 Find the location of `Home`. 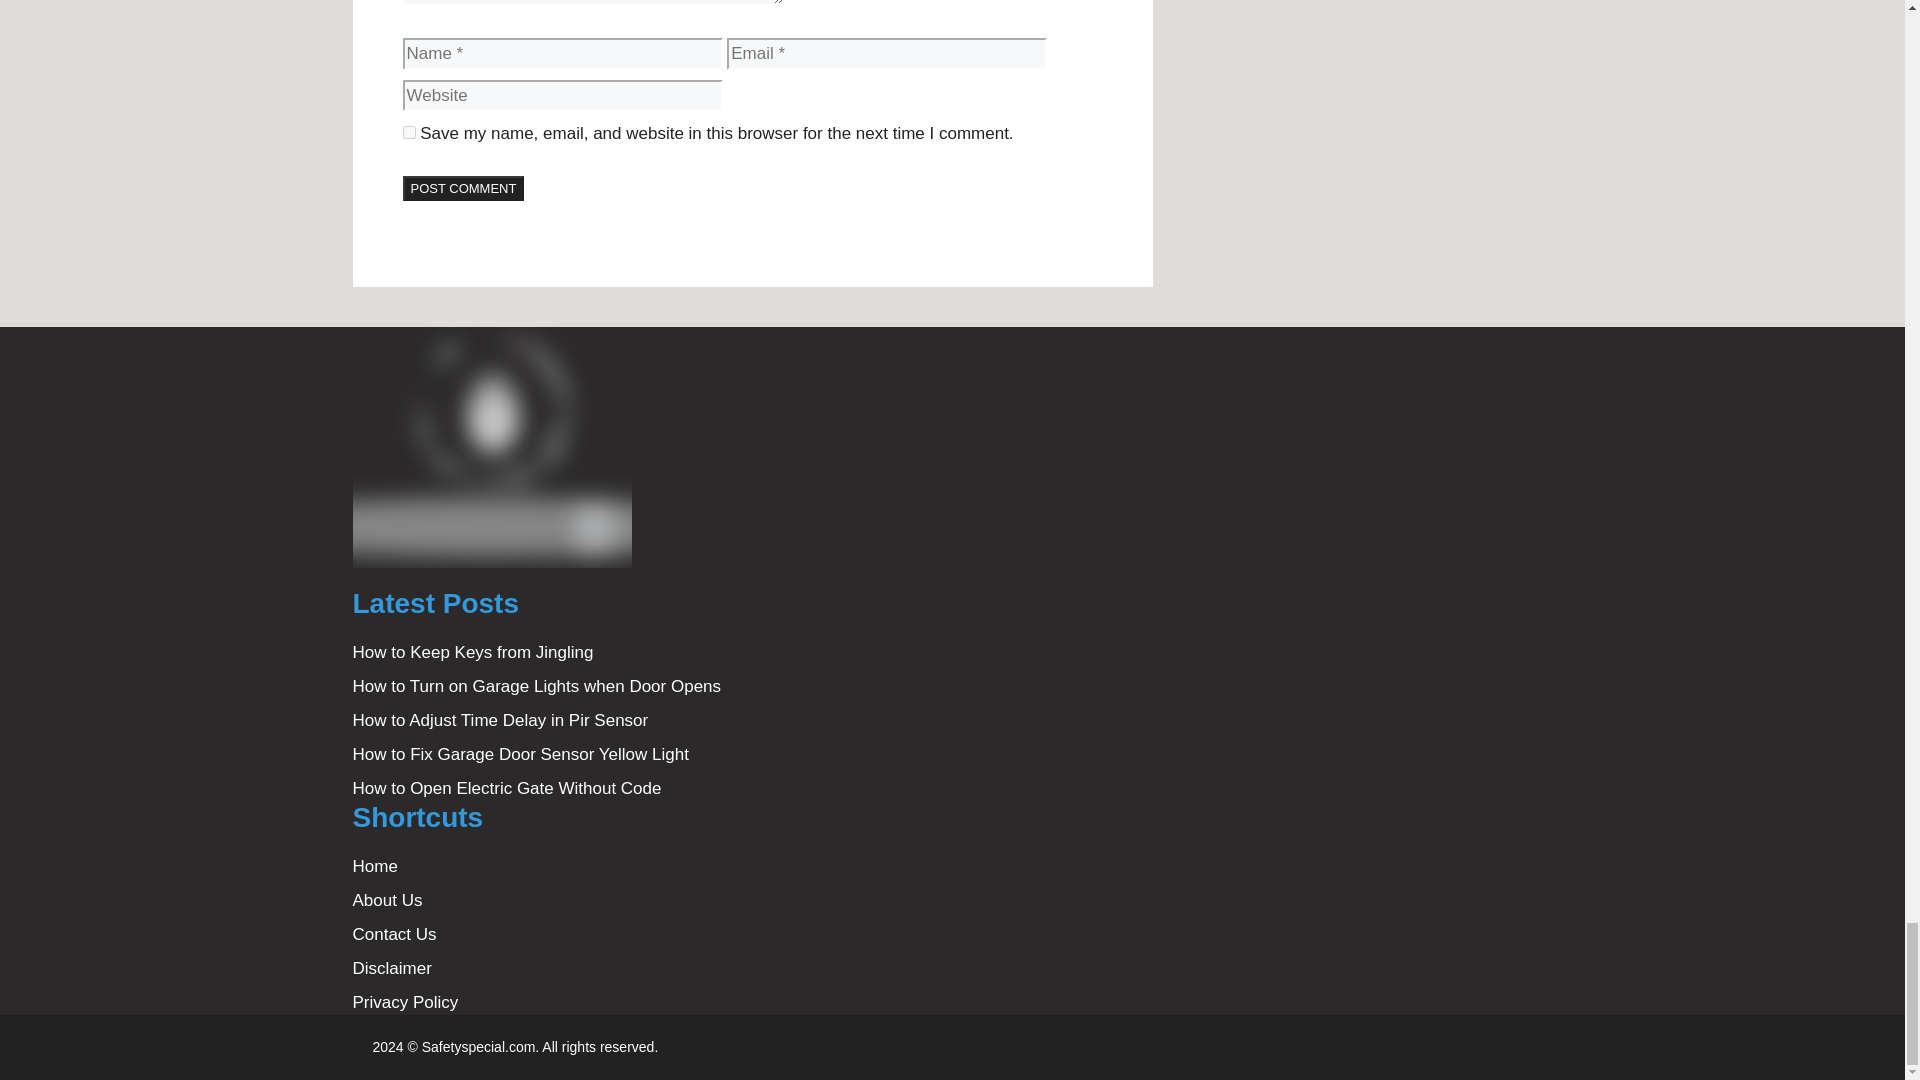

Home is located at coordinates (374, 866).